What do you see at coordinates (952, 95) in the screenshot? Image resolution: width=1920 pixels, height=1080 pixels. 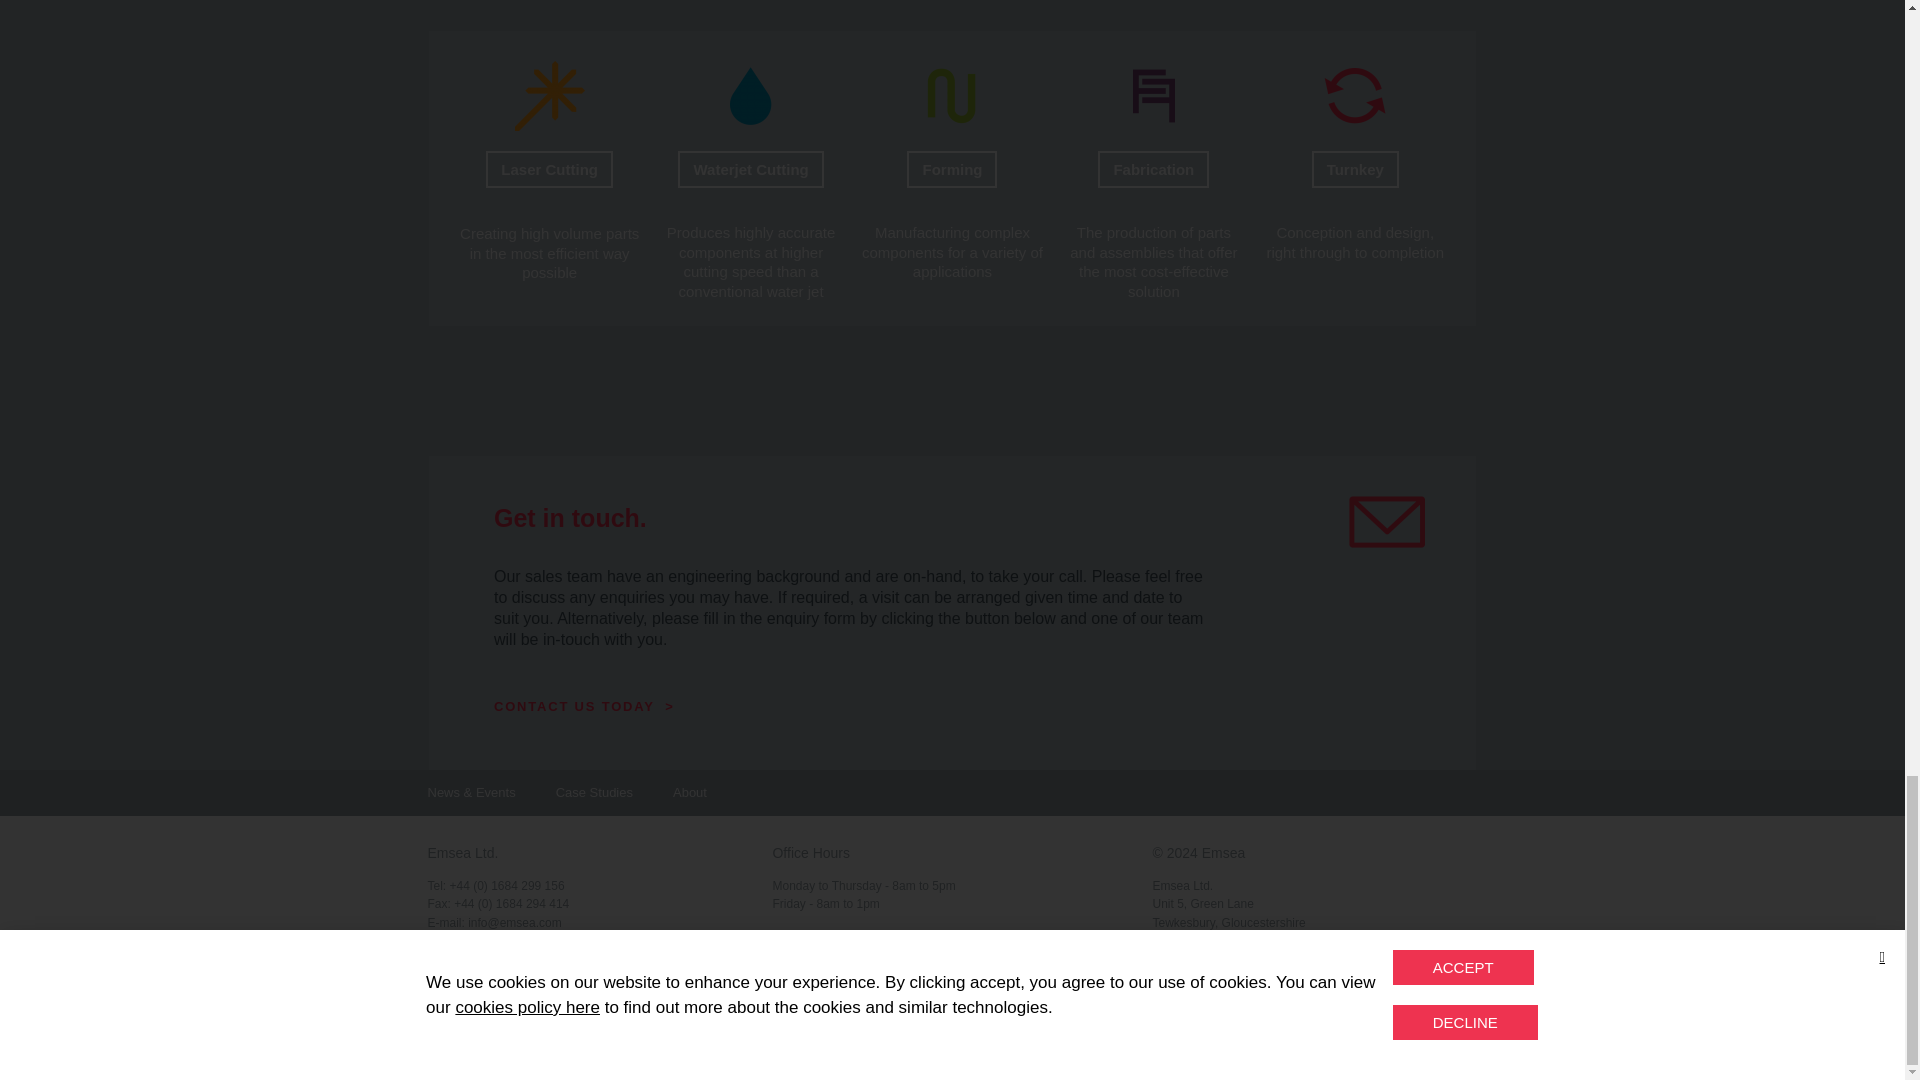 I see `forming` at bounding box center [952, 95].